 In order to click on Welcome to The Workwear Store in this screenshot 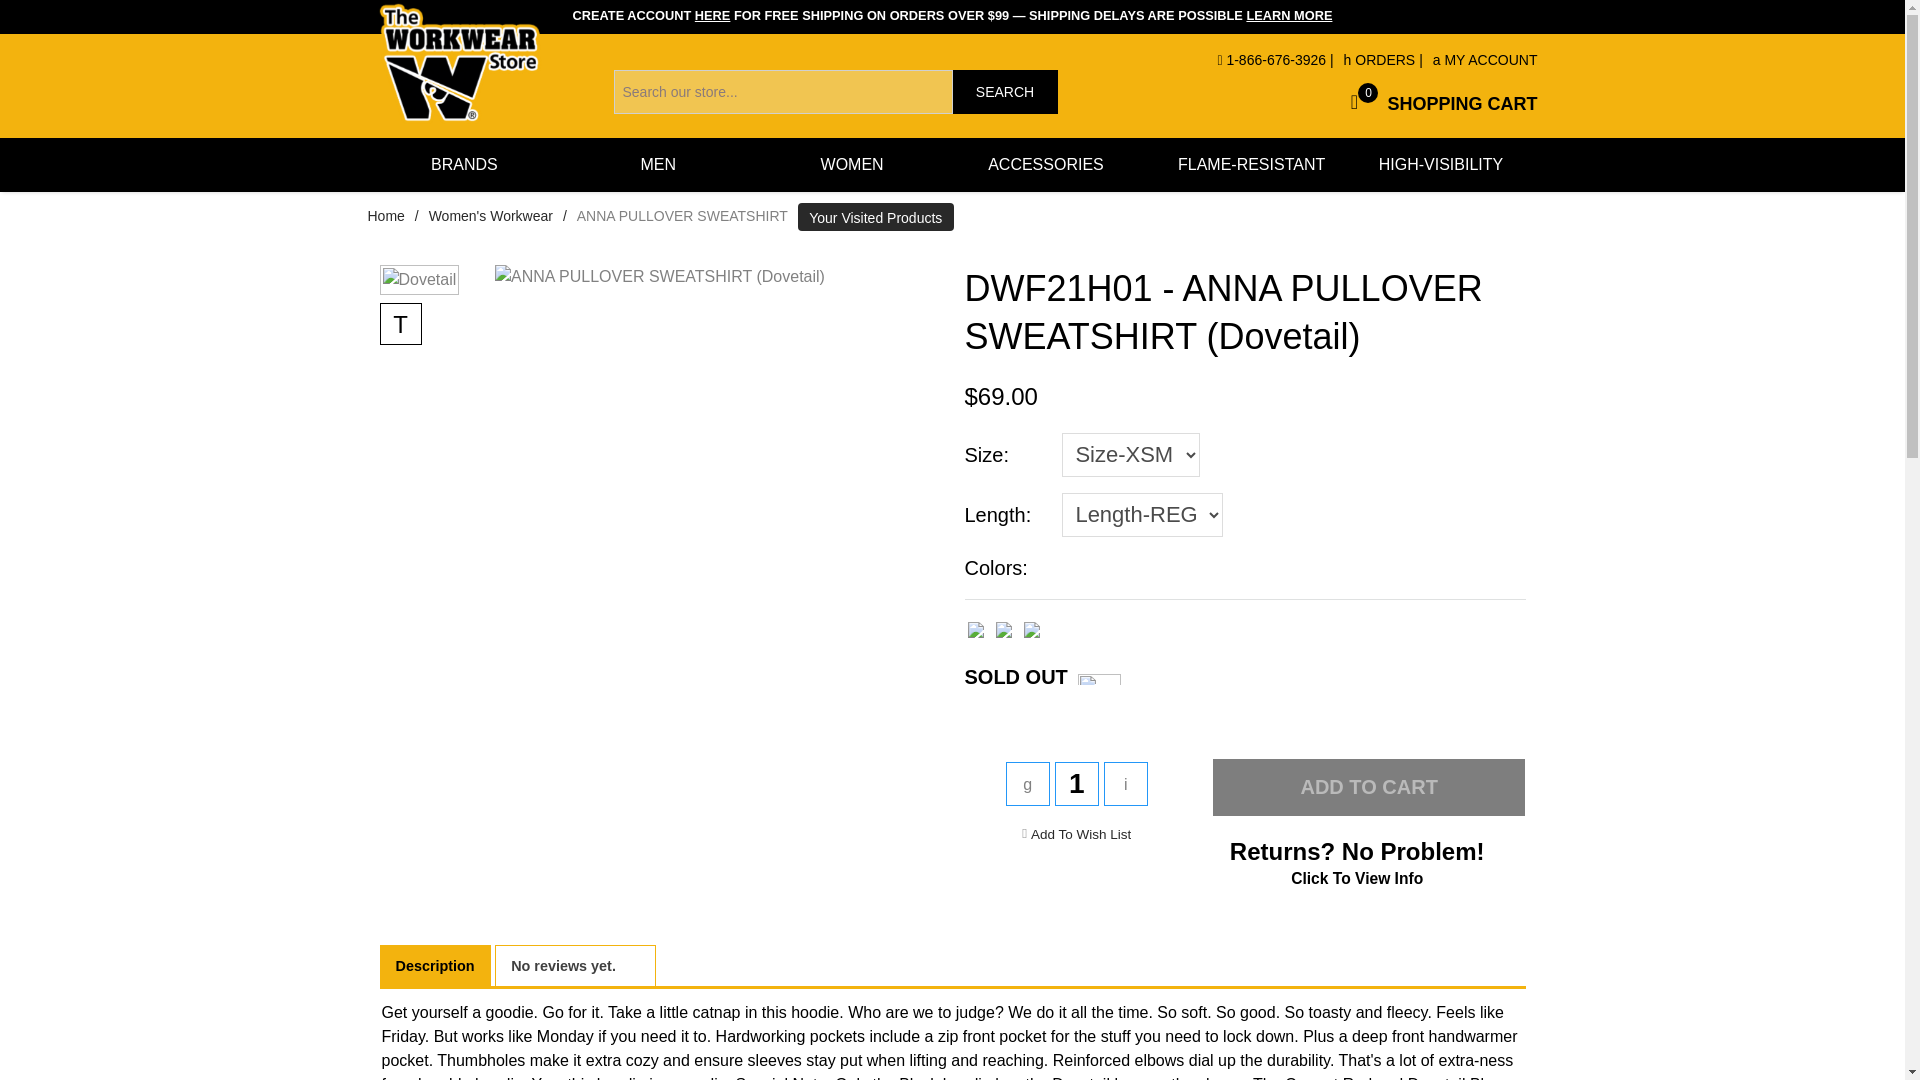, I will do `click(460, 64)`.